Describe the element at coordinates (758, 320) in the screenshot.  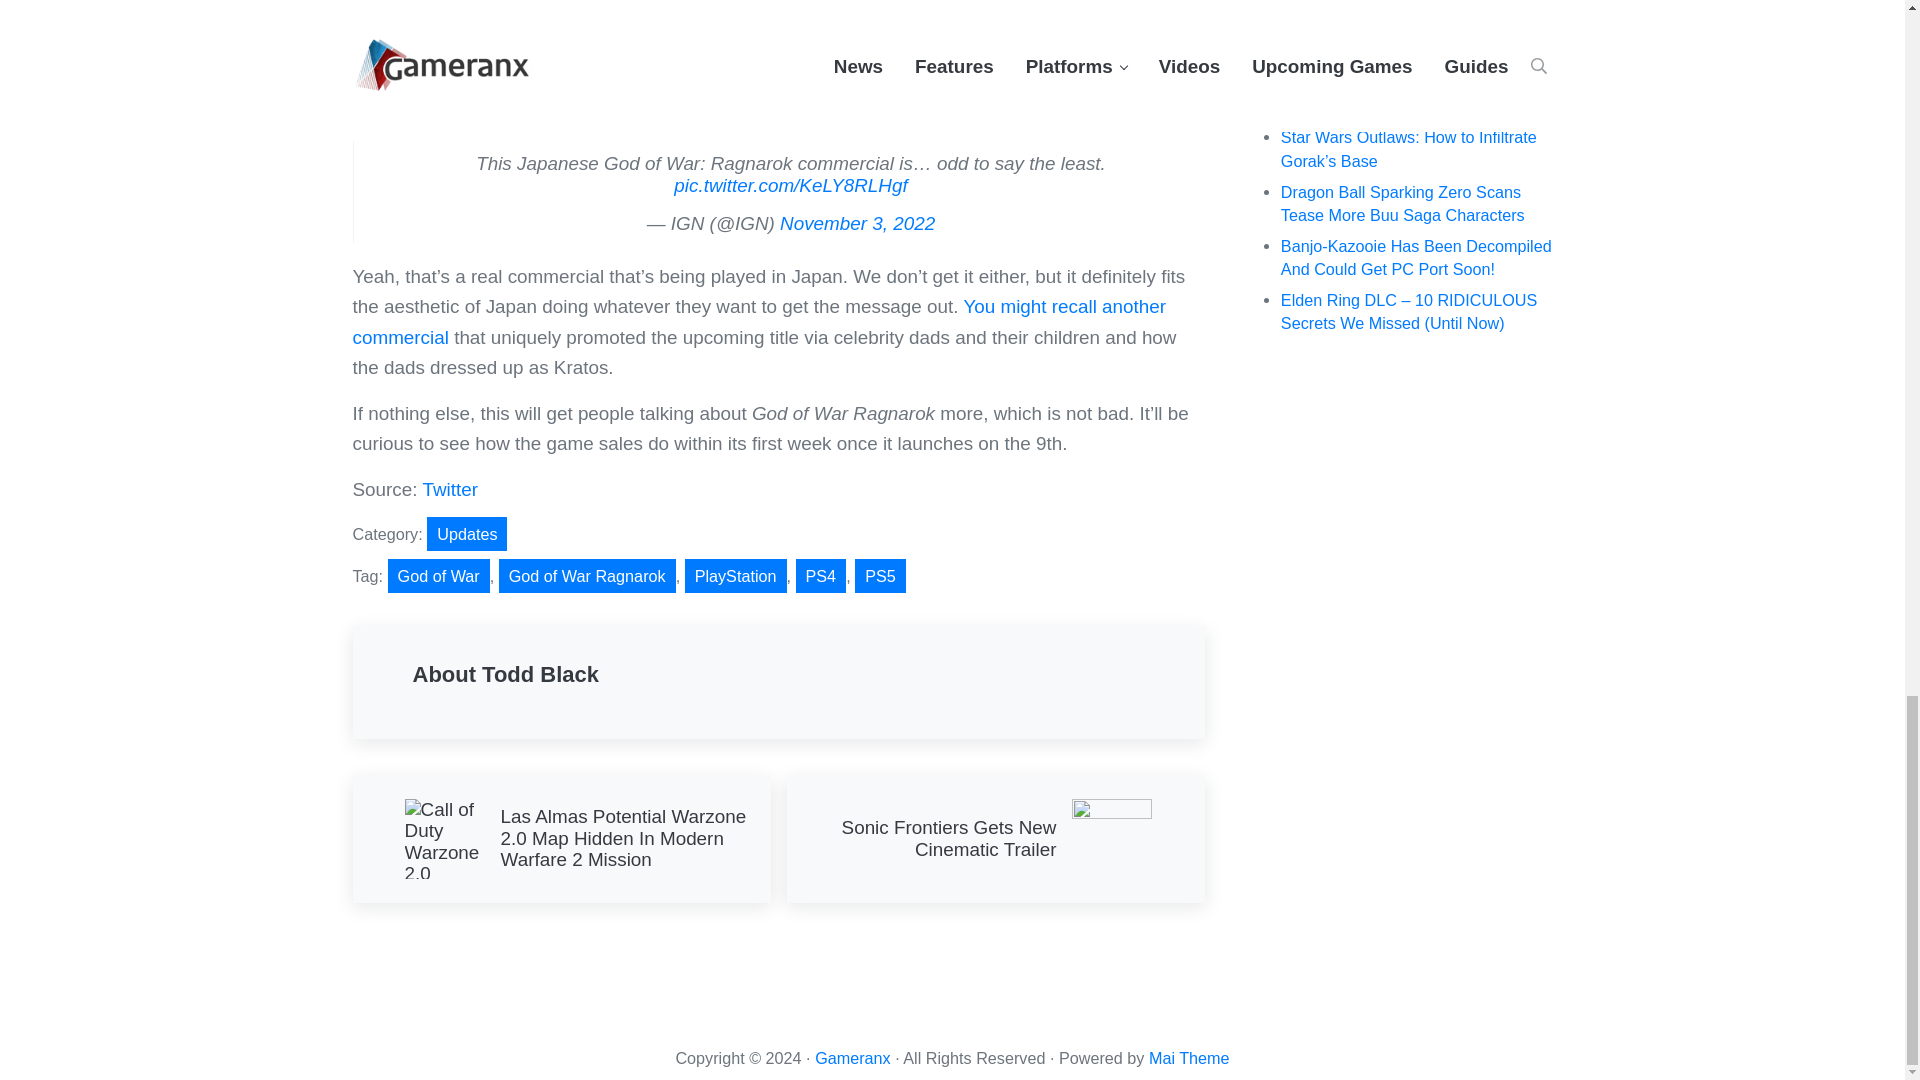
I see `You might recall another commercial` at that location.